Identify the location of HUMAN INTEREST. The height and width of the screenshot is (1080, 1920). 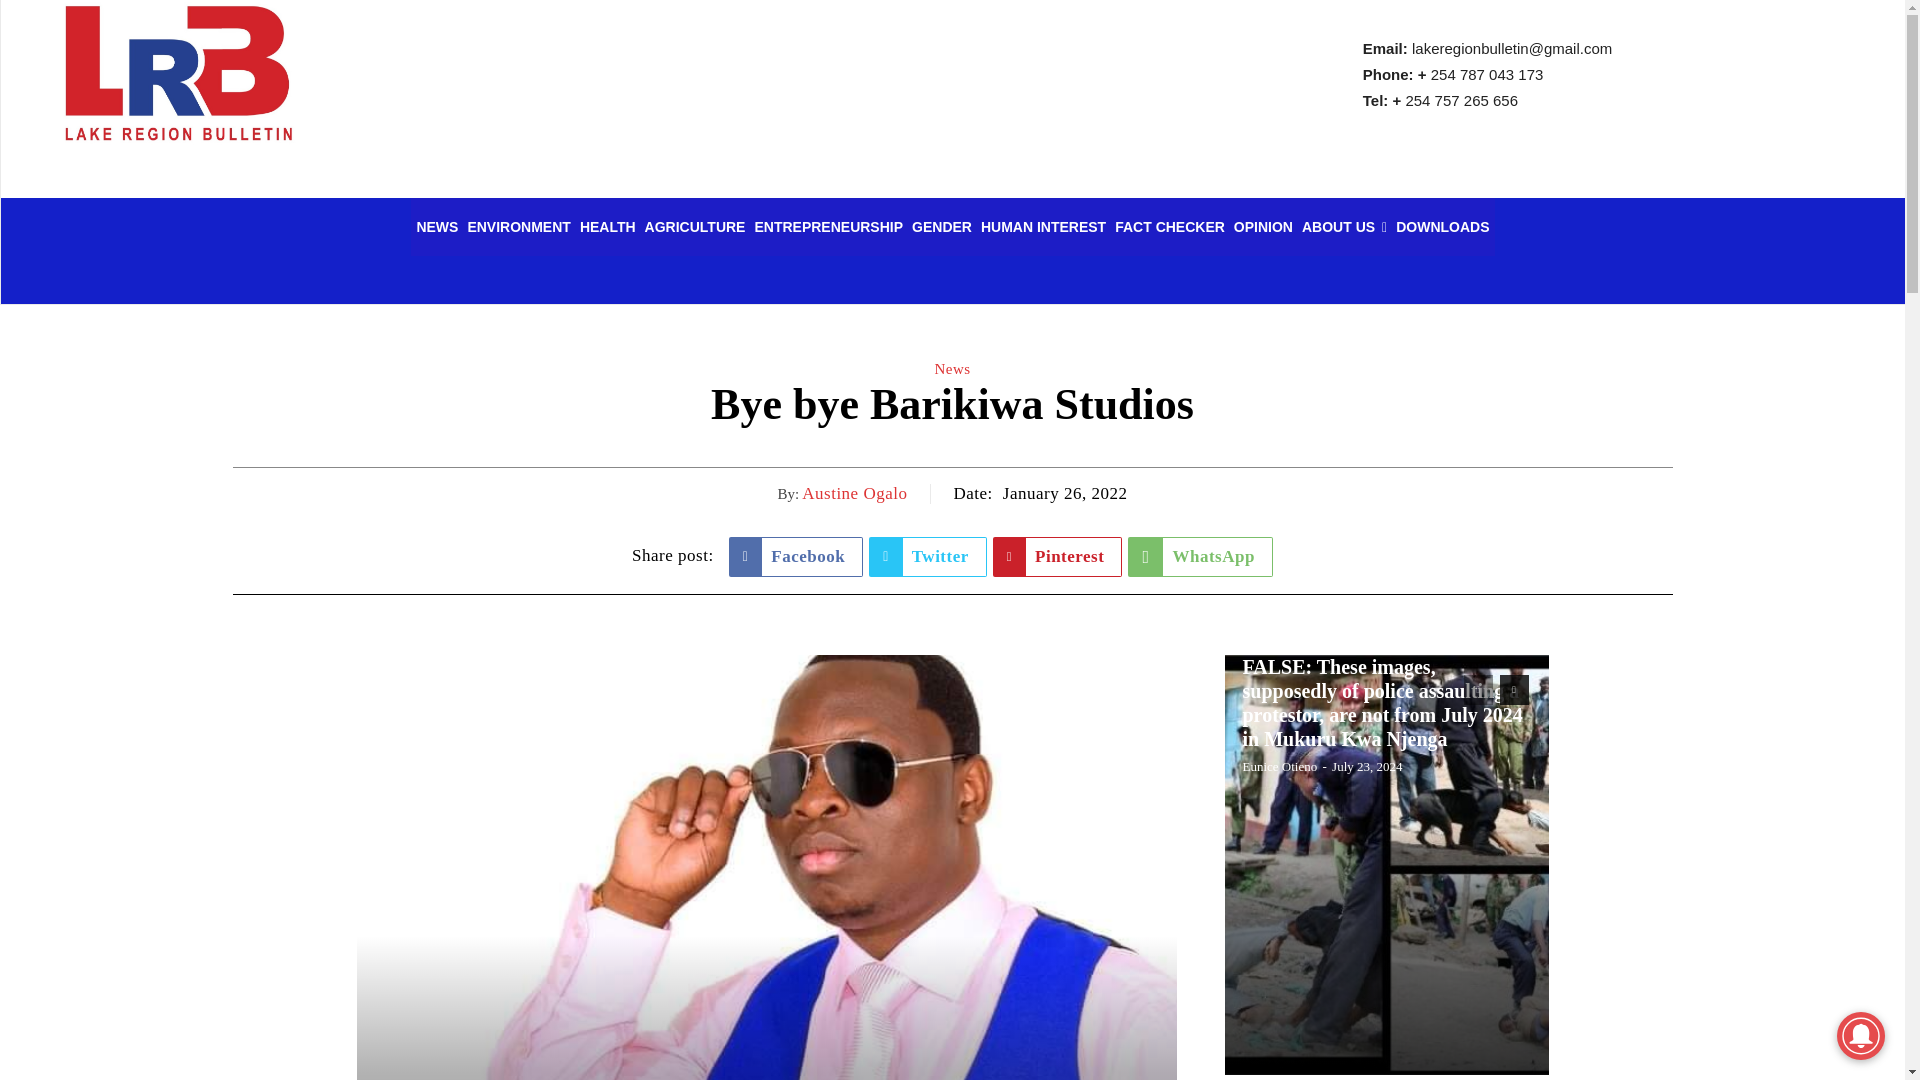
(1043, 226).